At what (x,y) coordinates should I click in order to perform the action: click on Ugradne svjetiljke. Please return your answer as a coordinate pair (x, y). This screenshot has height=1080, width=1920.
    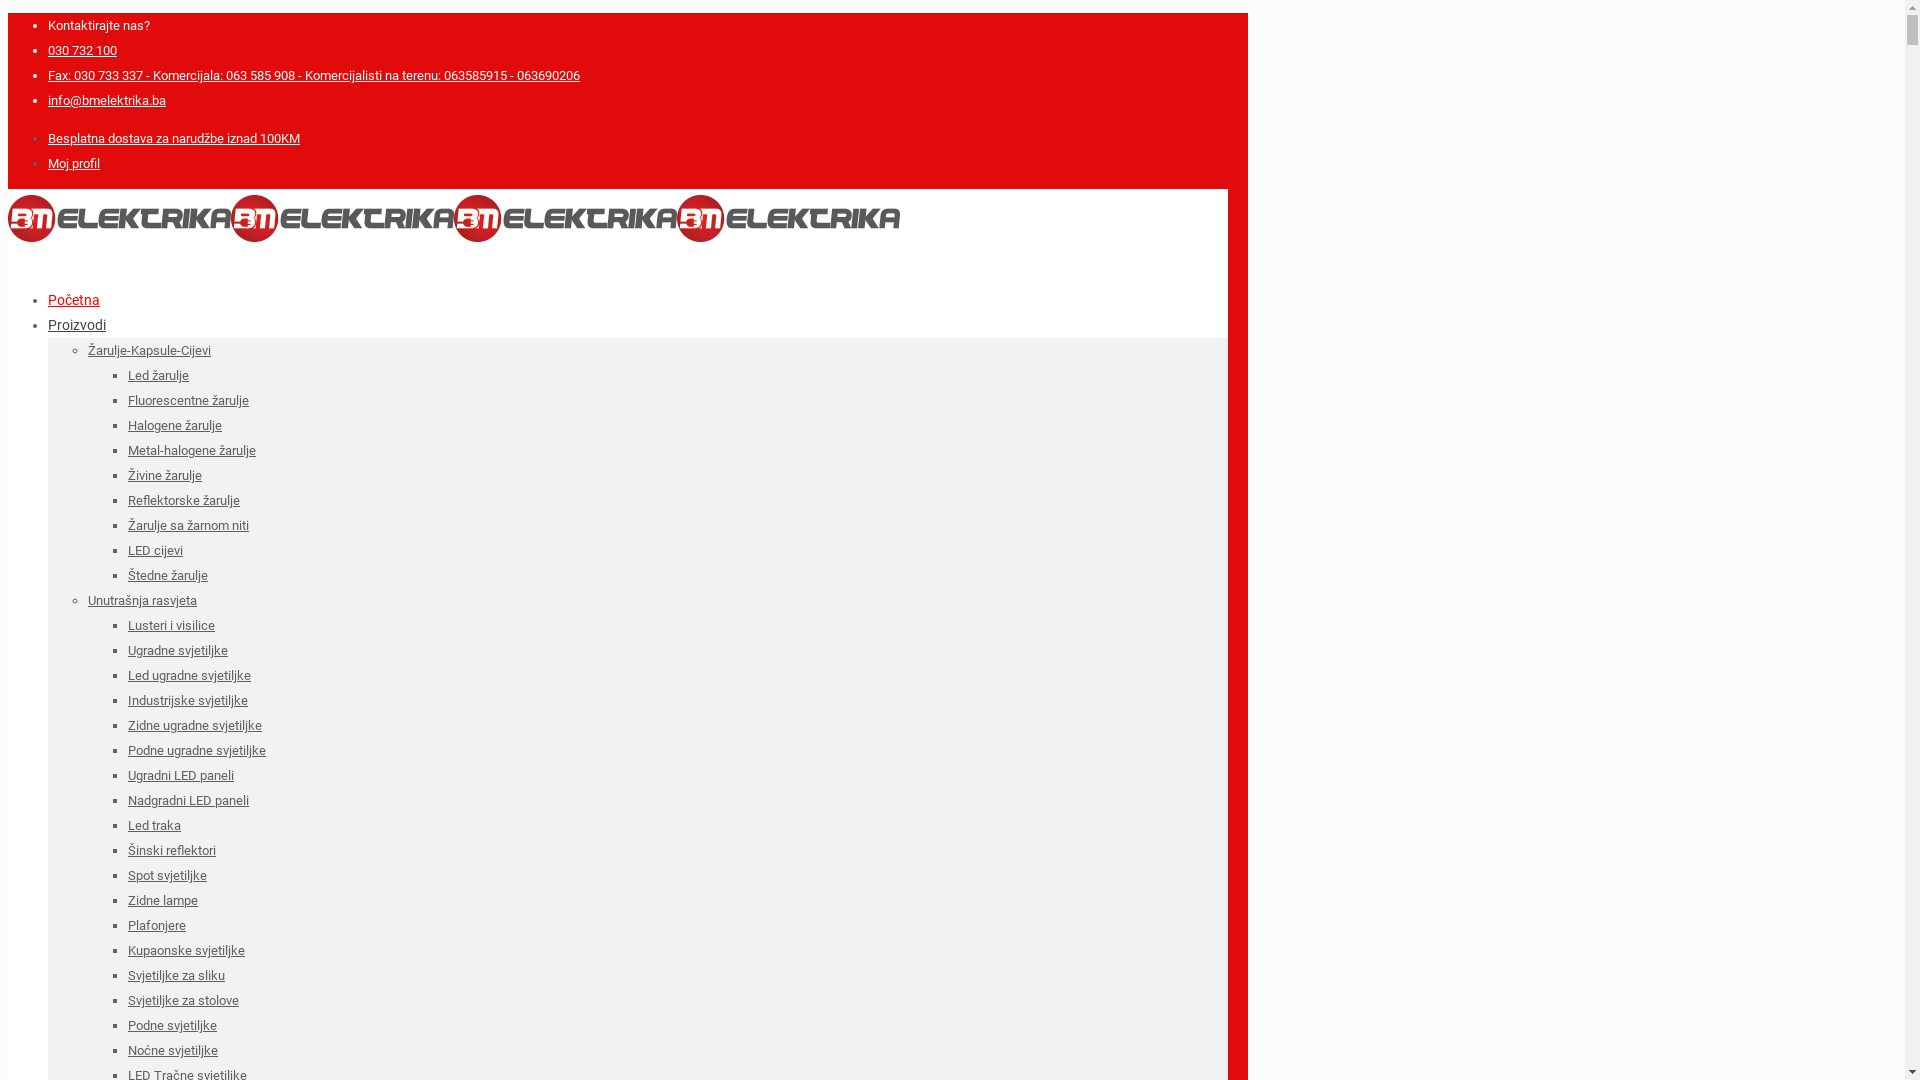
    Looking at the image, I should click on (178, 650).